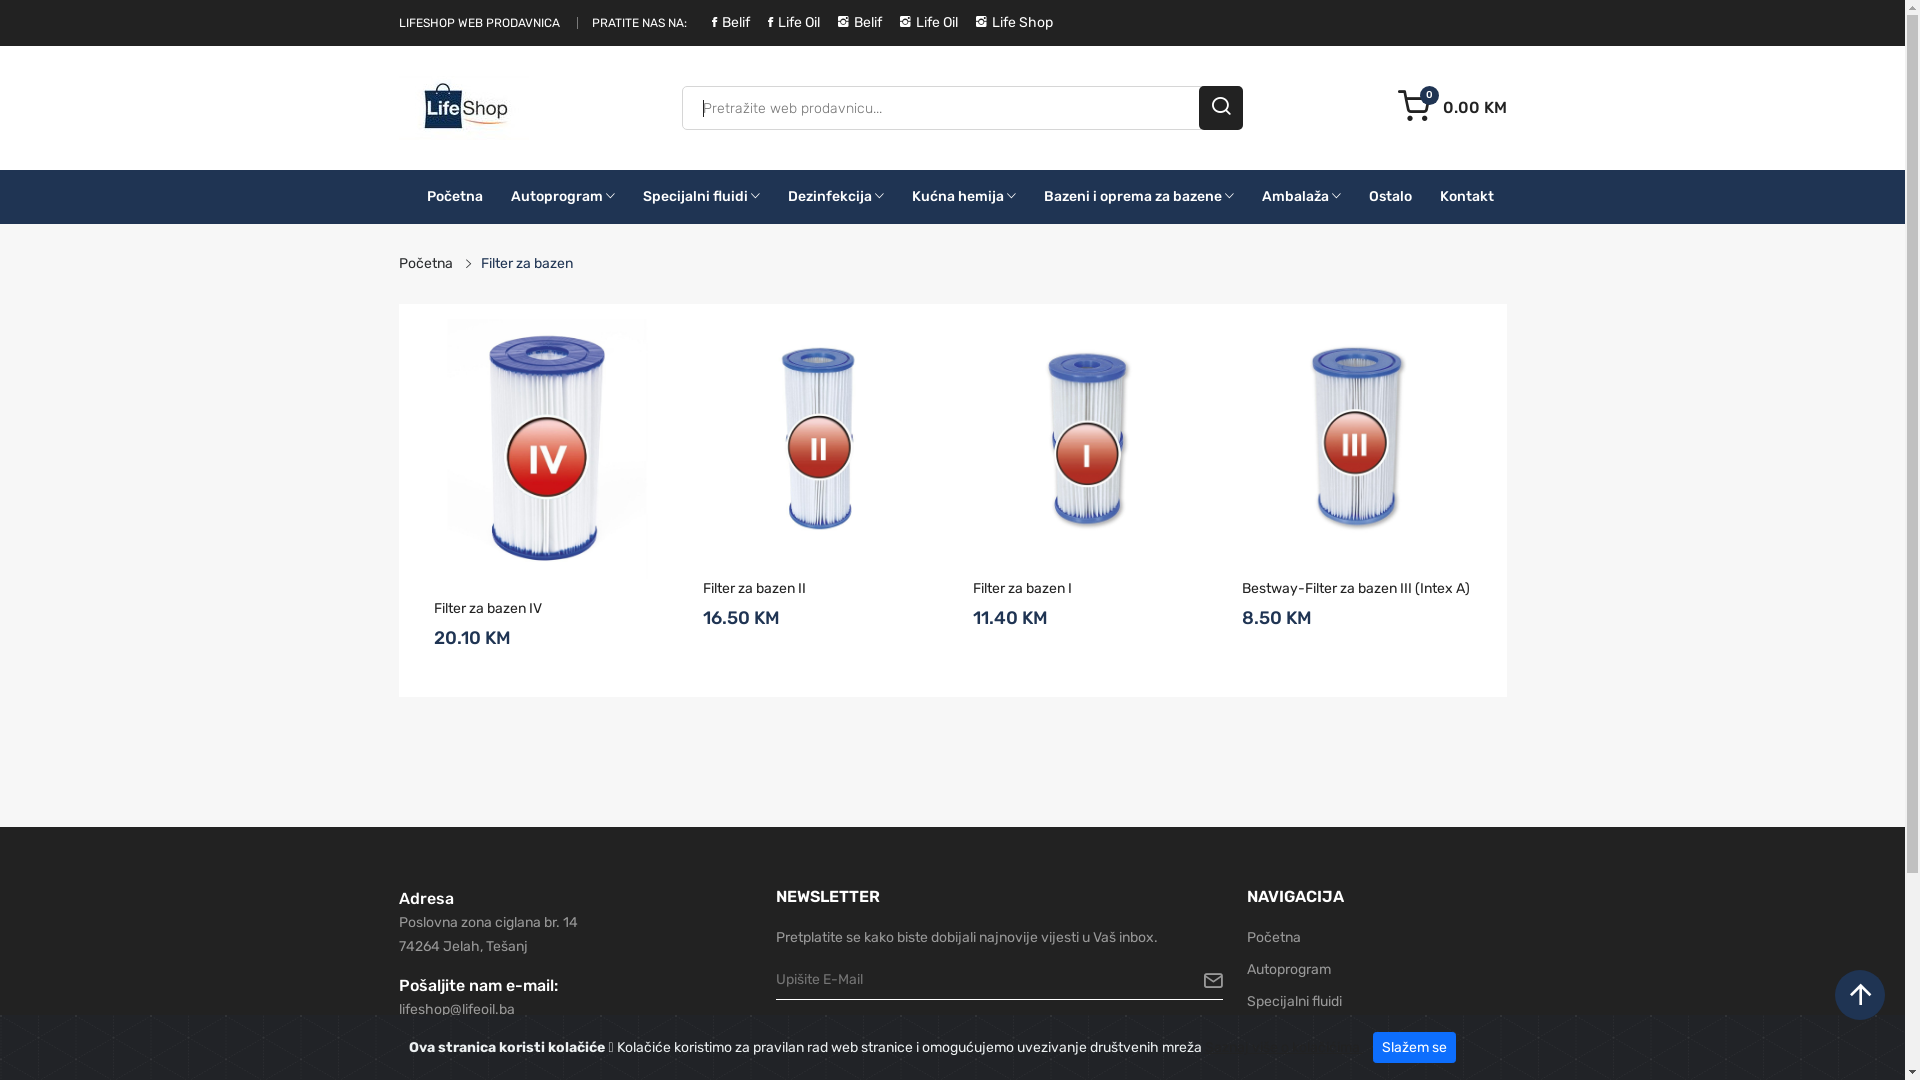 This screenshot has width=1920, height=1080. Describe the element at coordinates (1467, 197) in the screenshot. I see `Kontakt` at that location.